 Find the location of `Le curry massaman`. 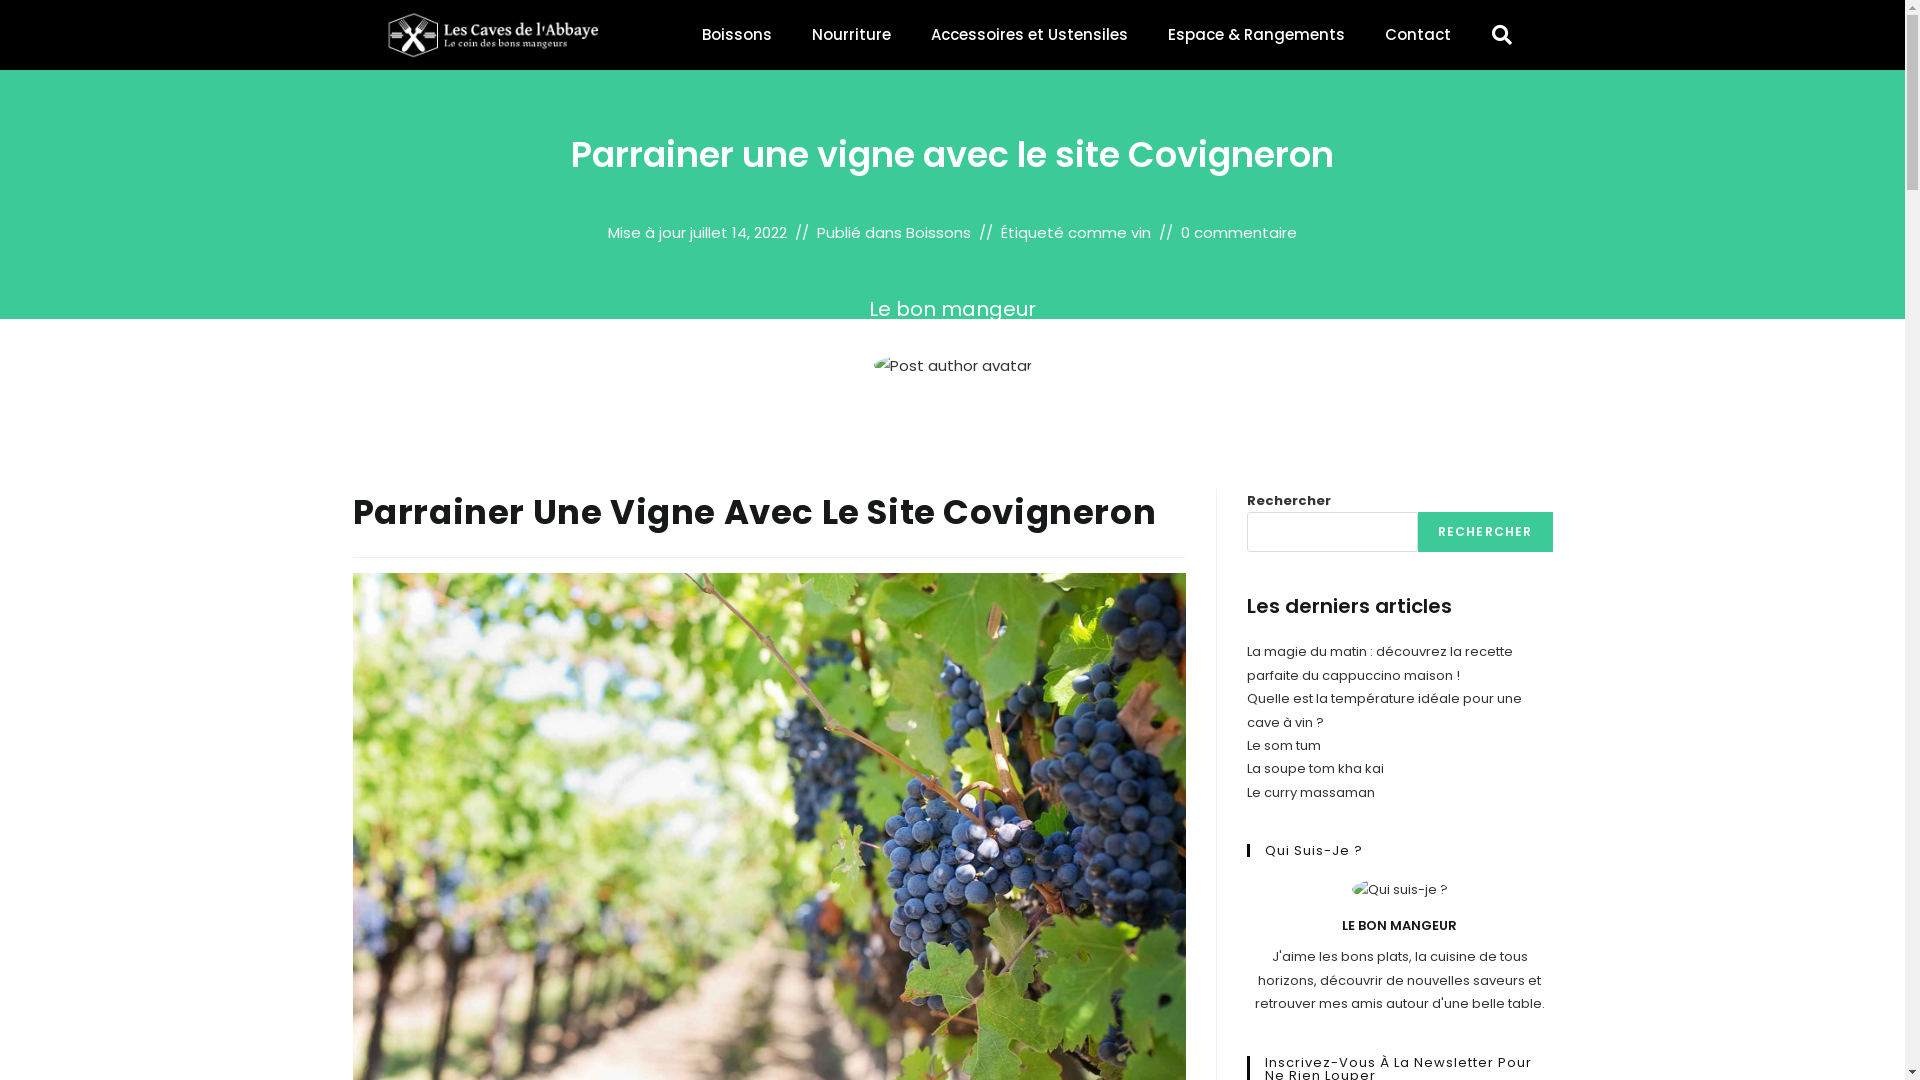

Le curry massaman is located at coordinates (1310, 792).